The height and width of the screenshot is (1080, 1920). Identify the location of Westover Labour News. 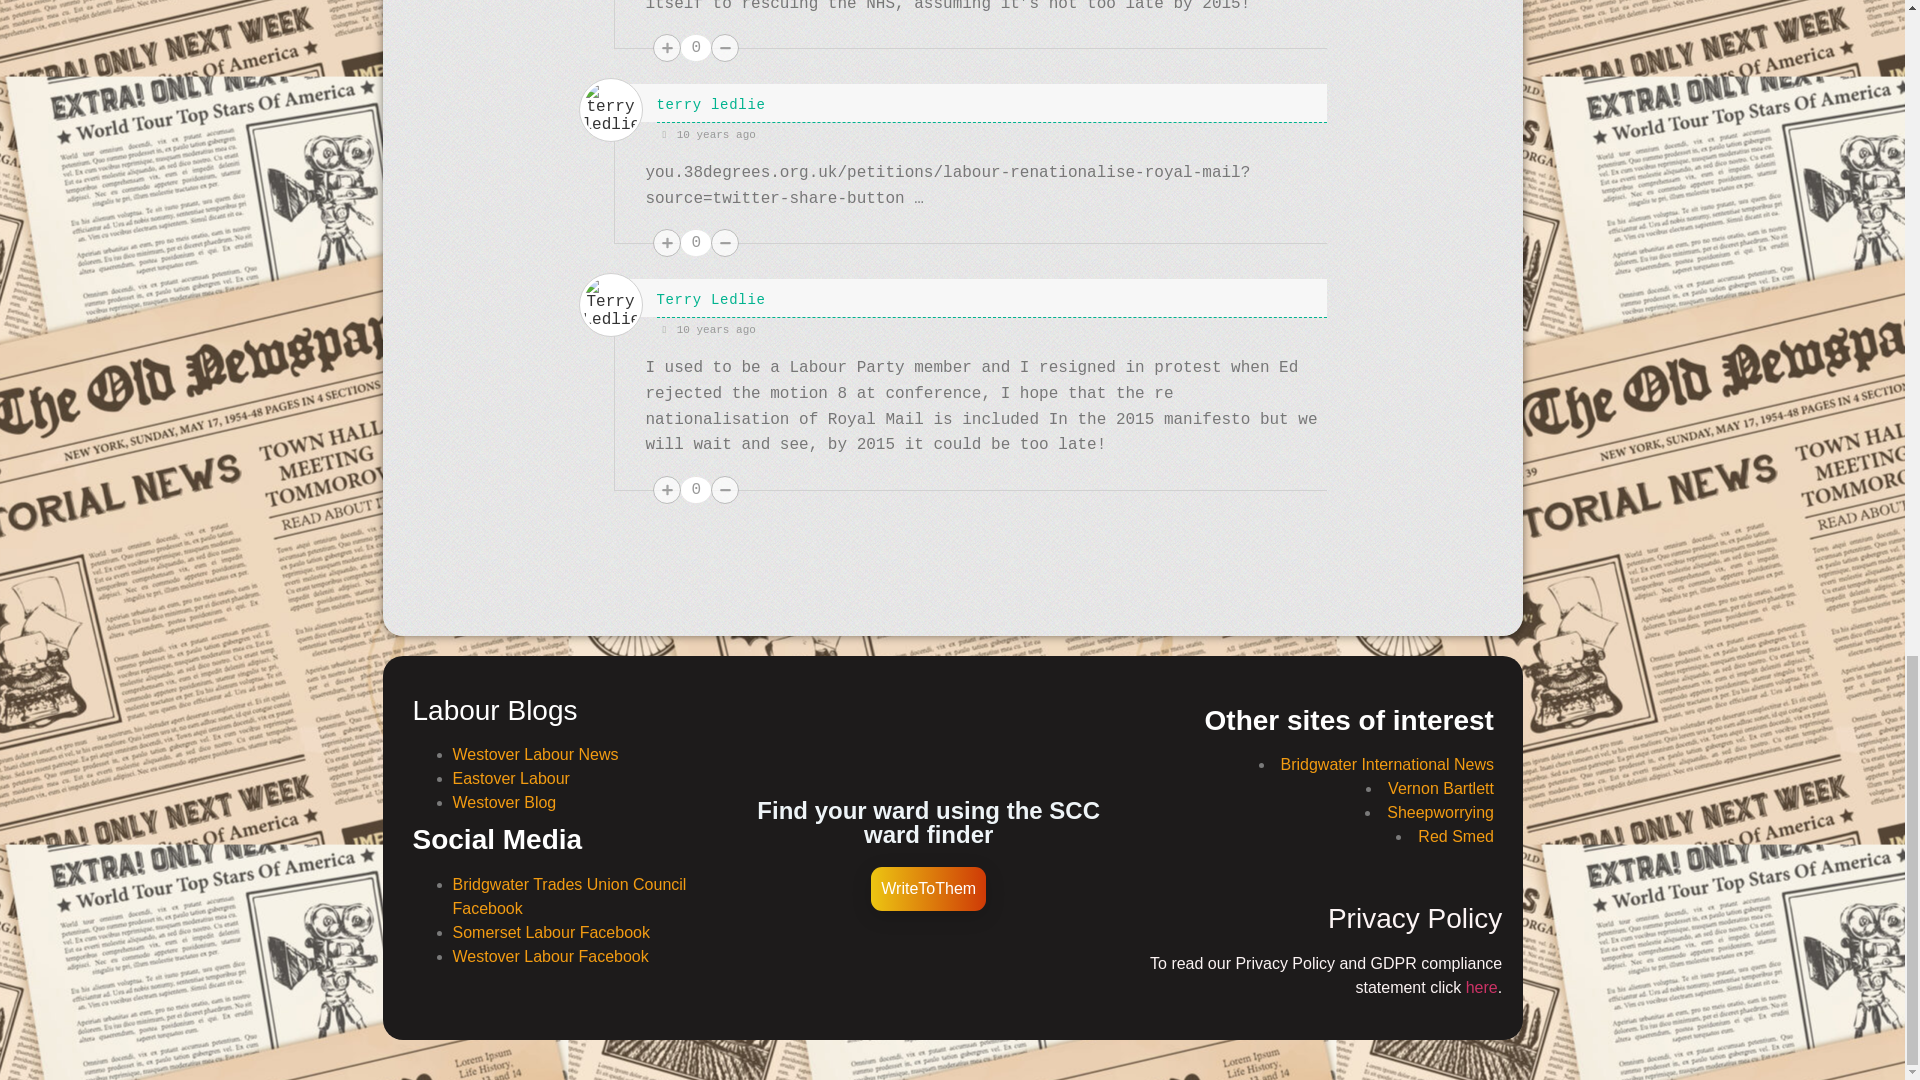
(534, 754).